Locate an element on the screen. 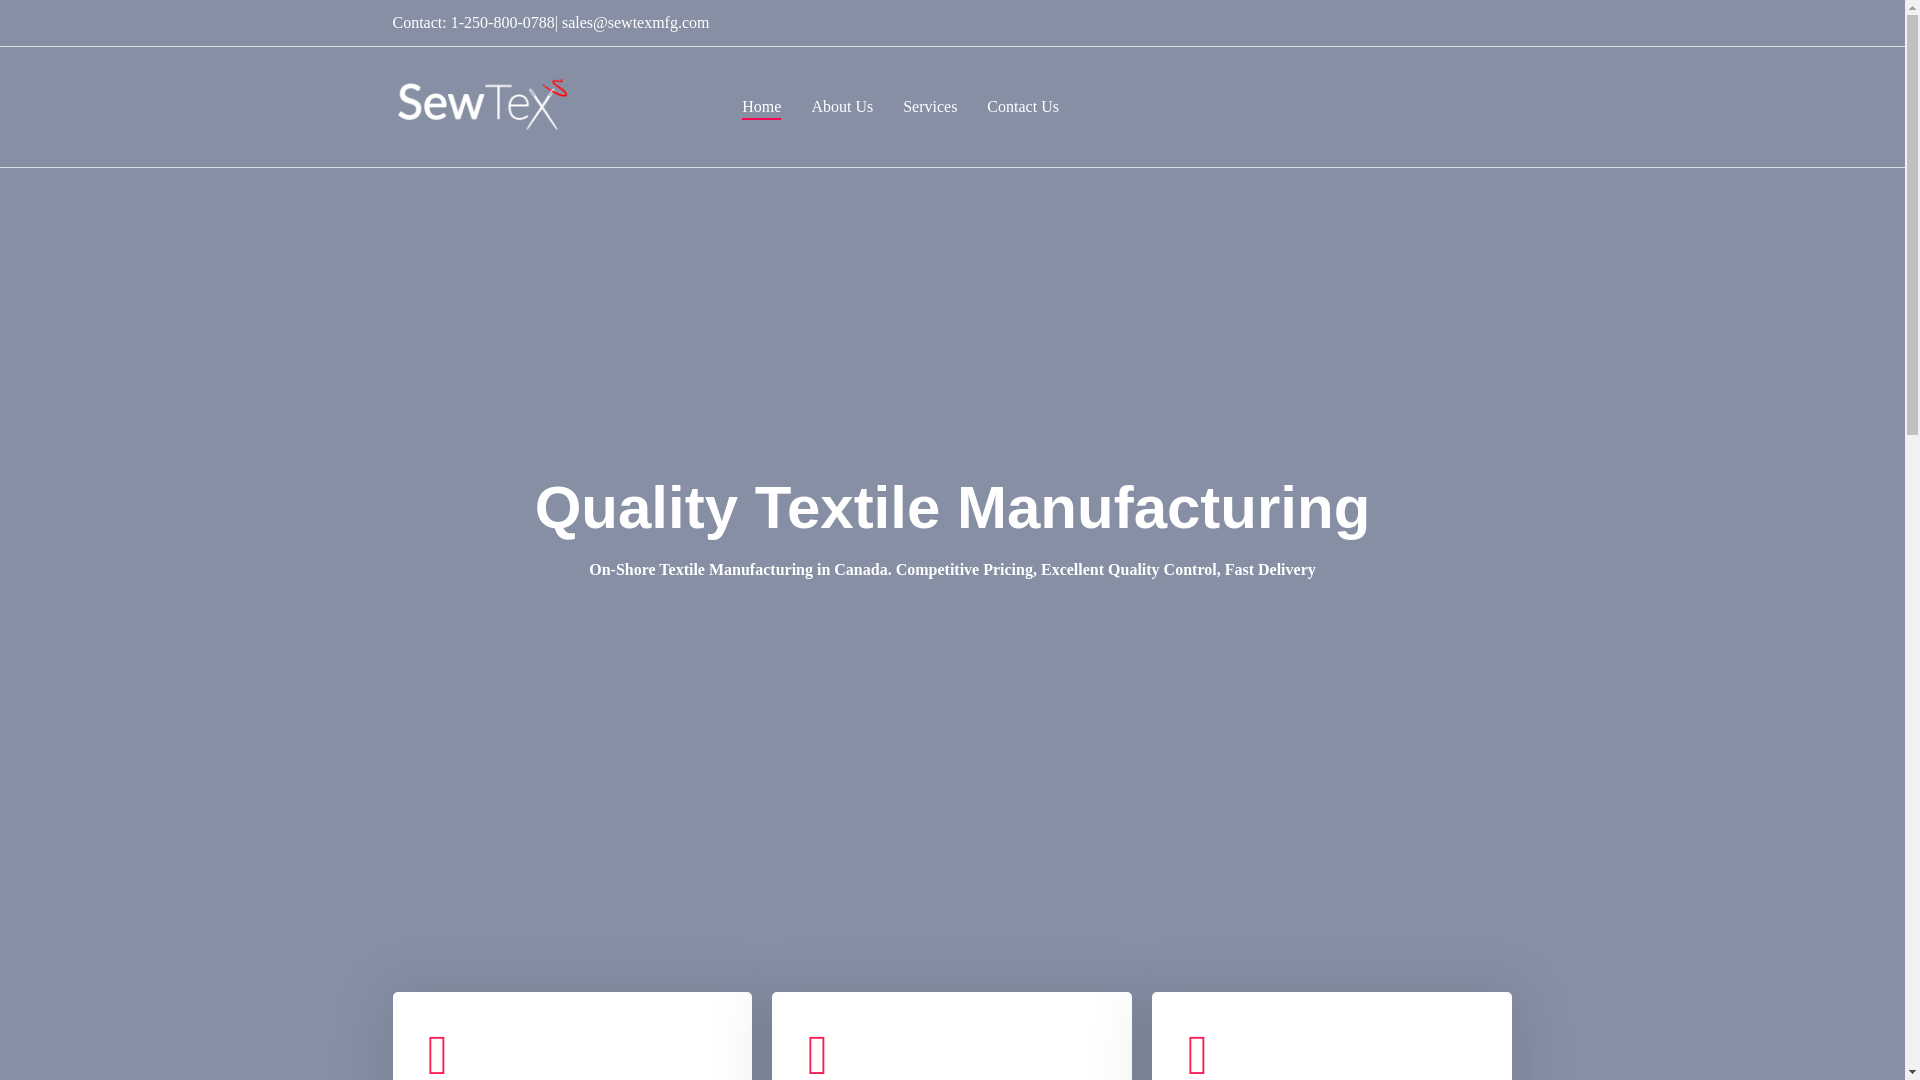 This screenshot has width=1920, height=1080. About Us is located at coordinates (842, 106).